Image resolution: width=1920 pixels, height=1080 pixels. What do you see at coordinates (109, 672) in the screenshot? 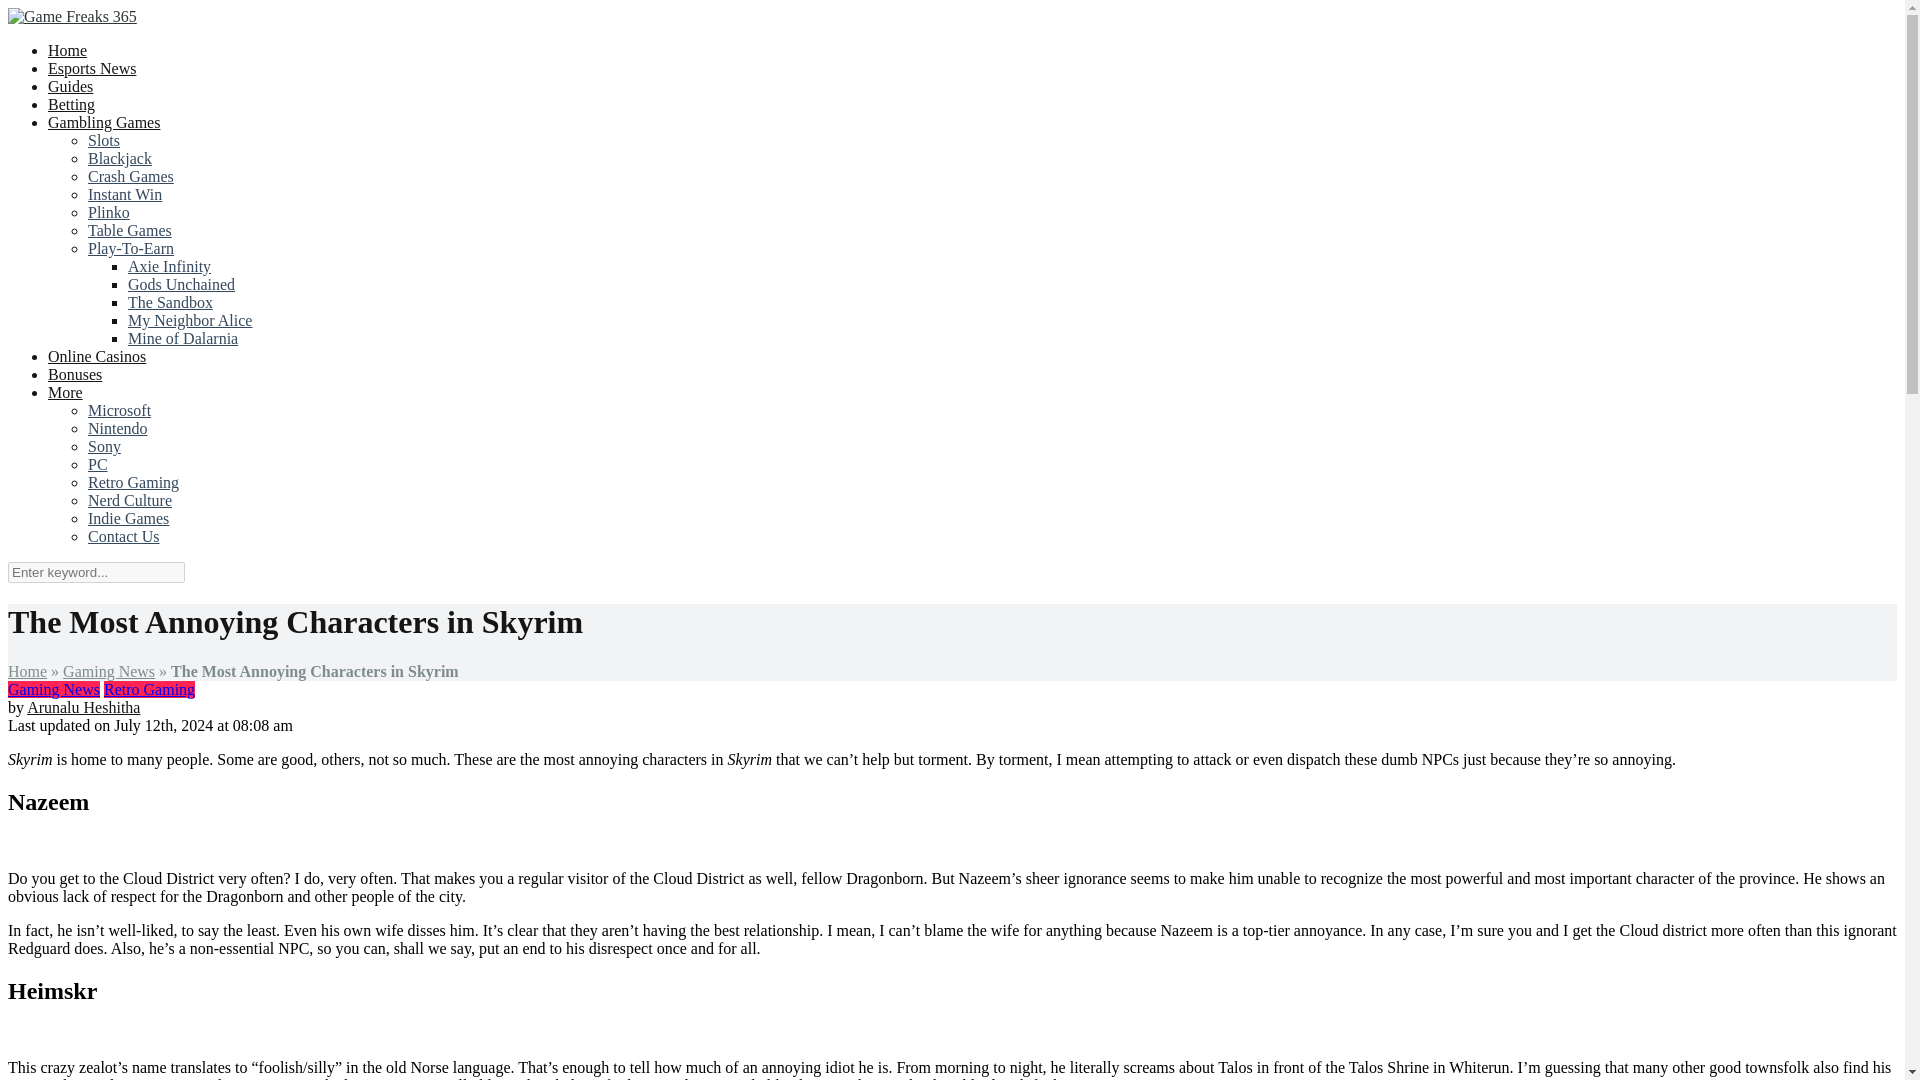
I see `Gaming News` at bounding box center [109, 672].